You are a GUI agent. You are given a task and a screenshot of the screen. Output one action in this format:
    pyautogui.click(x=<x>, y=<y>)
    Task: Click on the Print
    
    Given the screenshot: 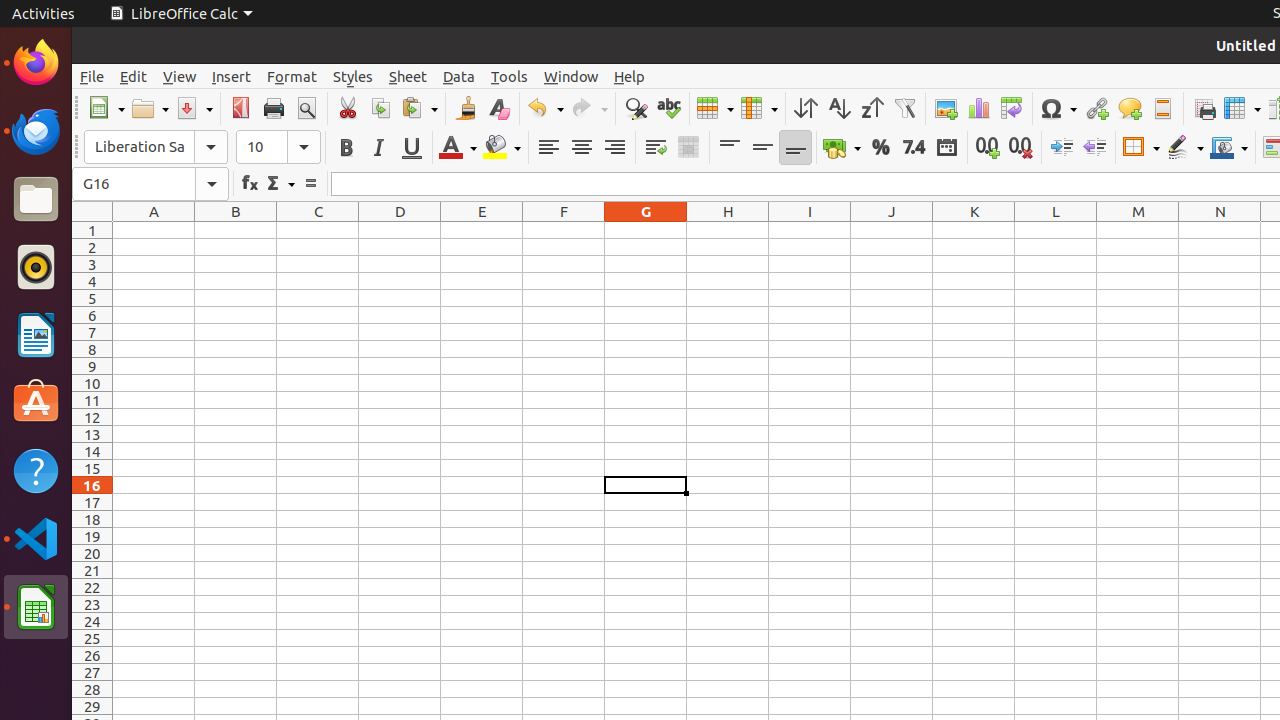 What is the action you would take?
    pyautogui.click(x=274, y=108)
    